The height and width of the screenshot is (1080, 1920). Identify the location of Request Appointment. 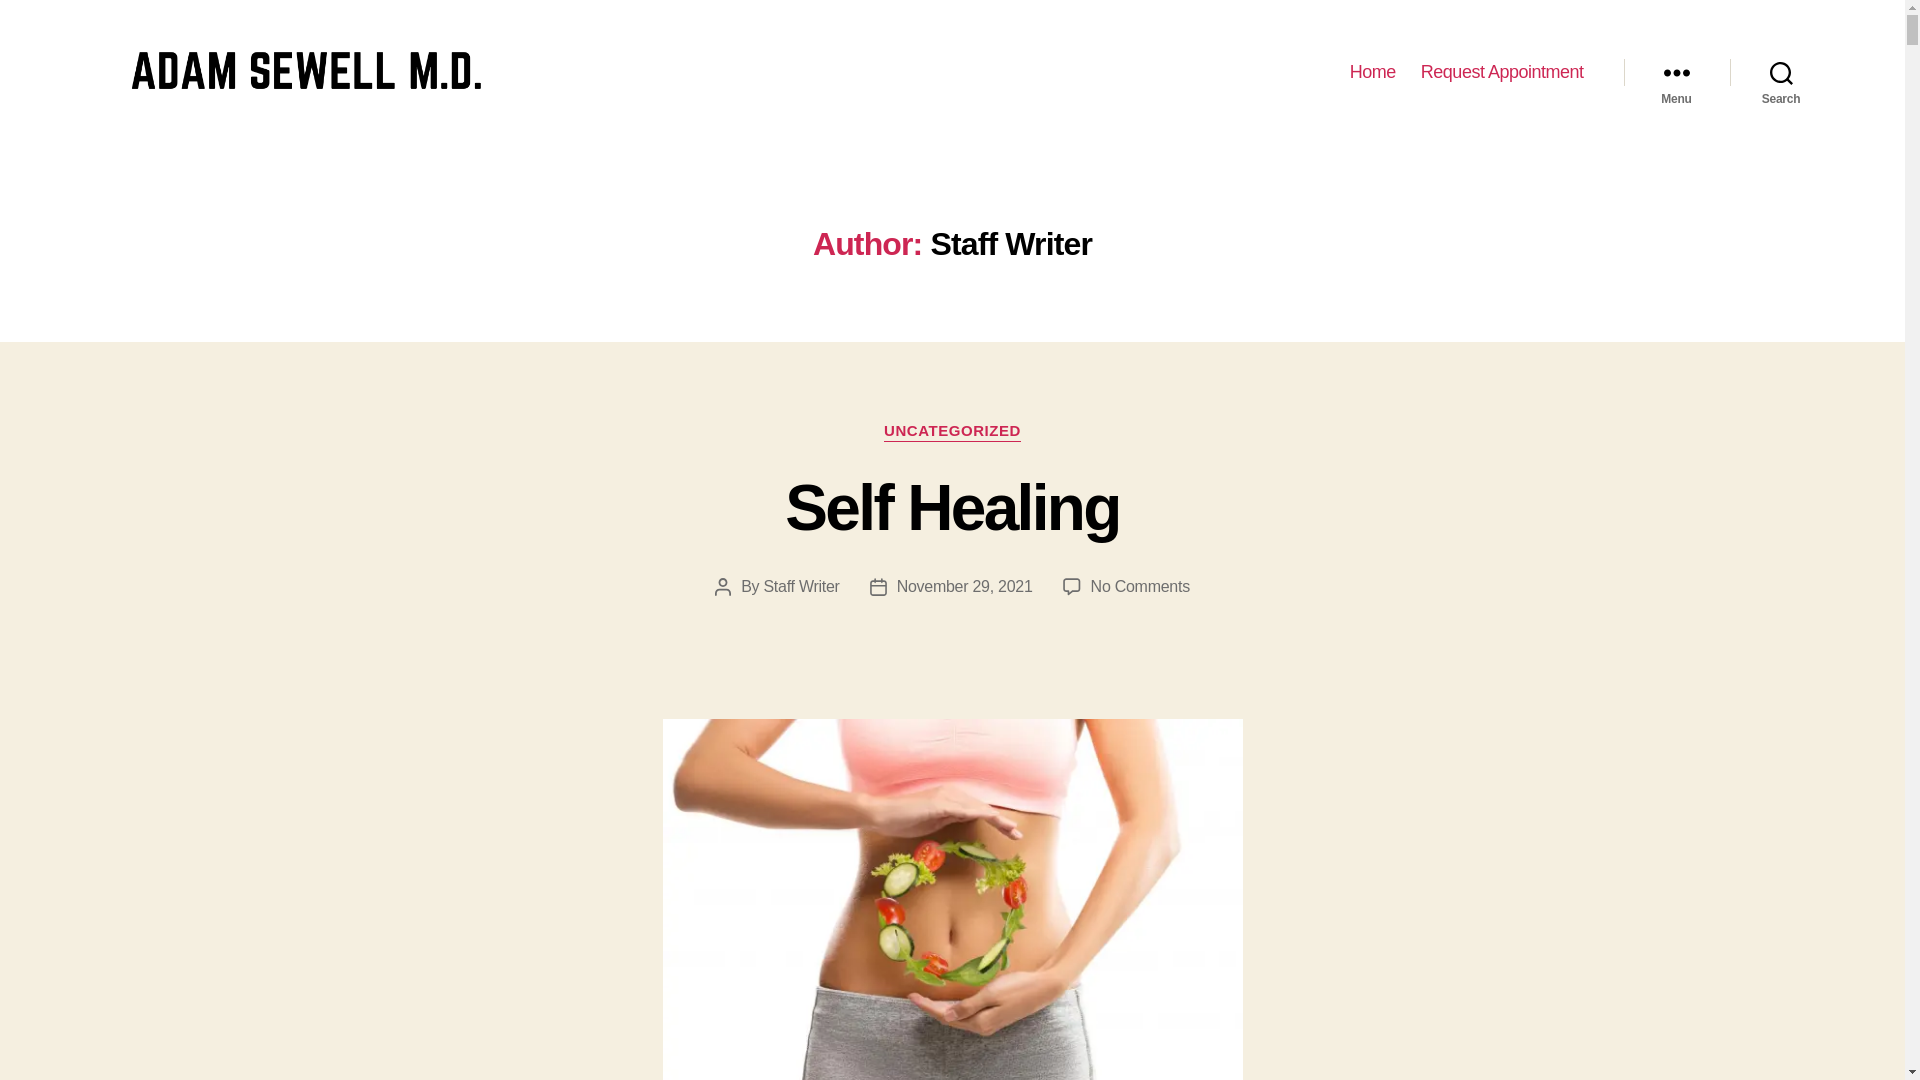
(1502, 72).